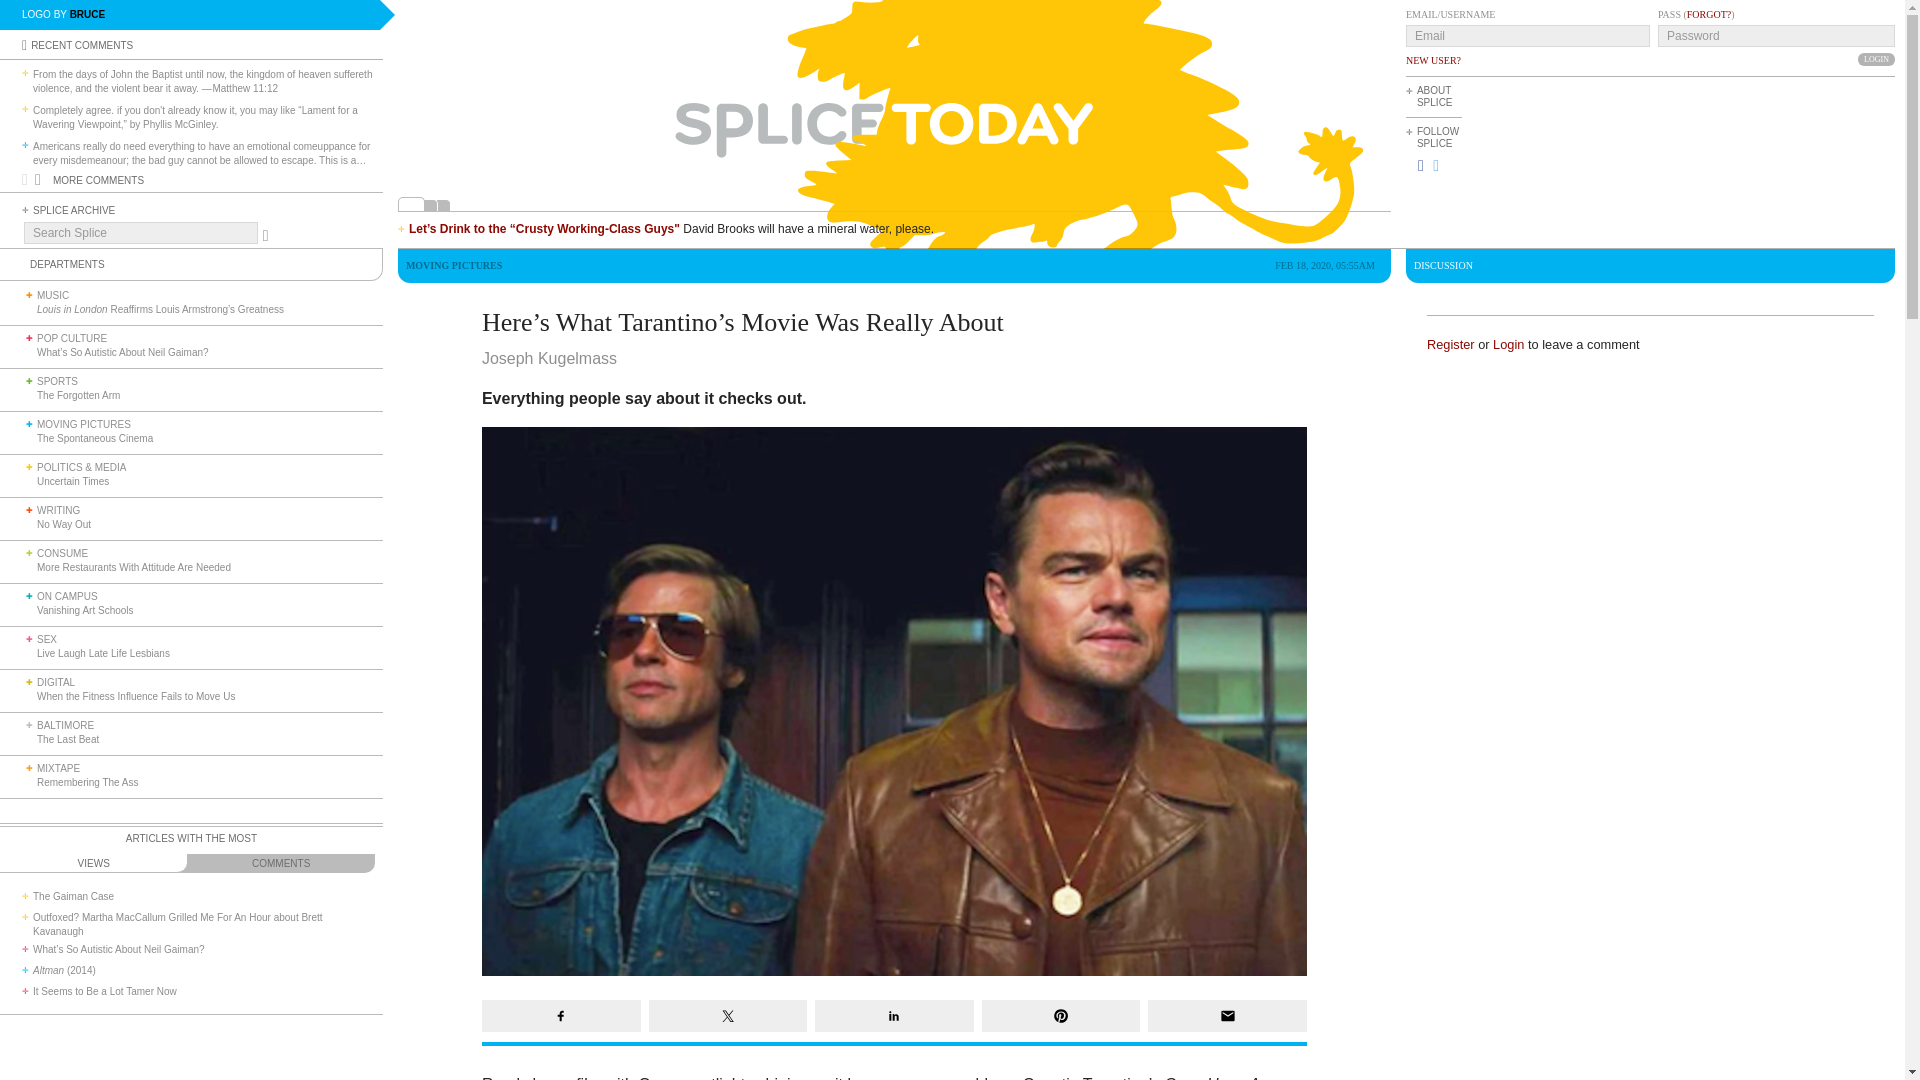 The width and height of the screenshot is (1920, 1080). What do you see at coordinates (63, 524) in the screenshot?
I see `No Way Out` at bounding box center [63, 524].